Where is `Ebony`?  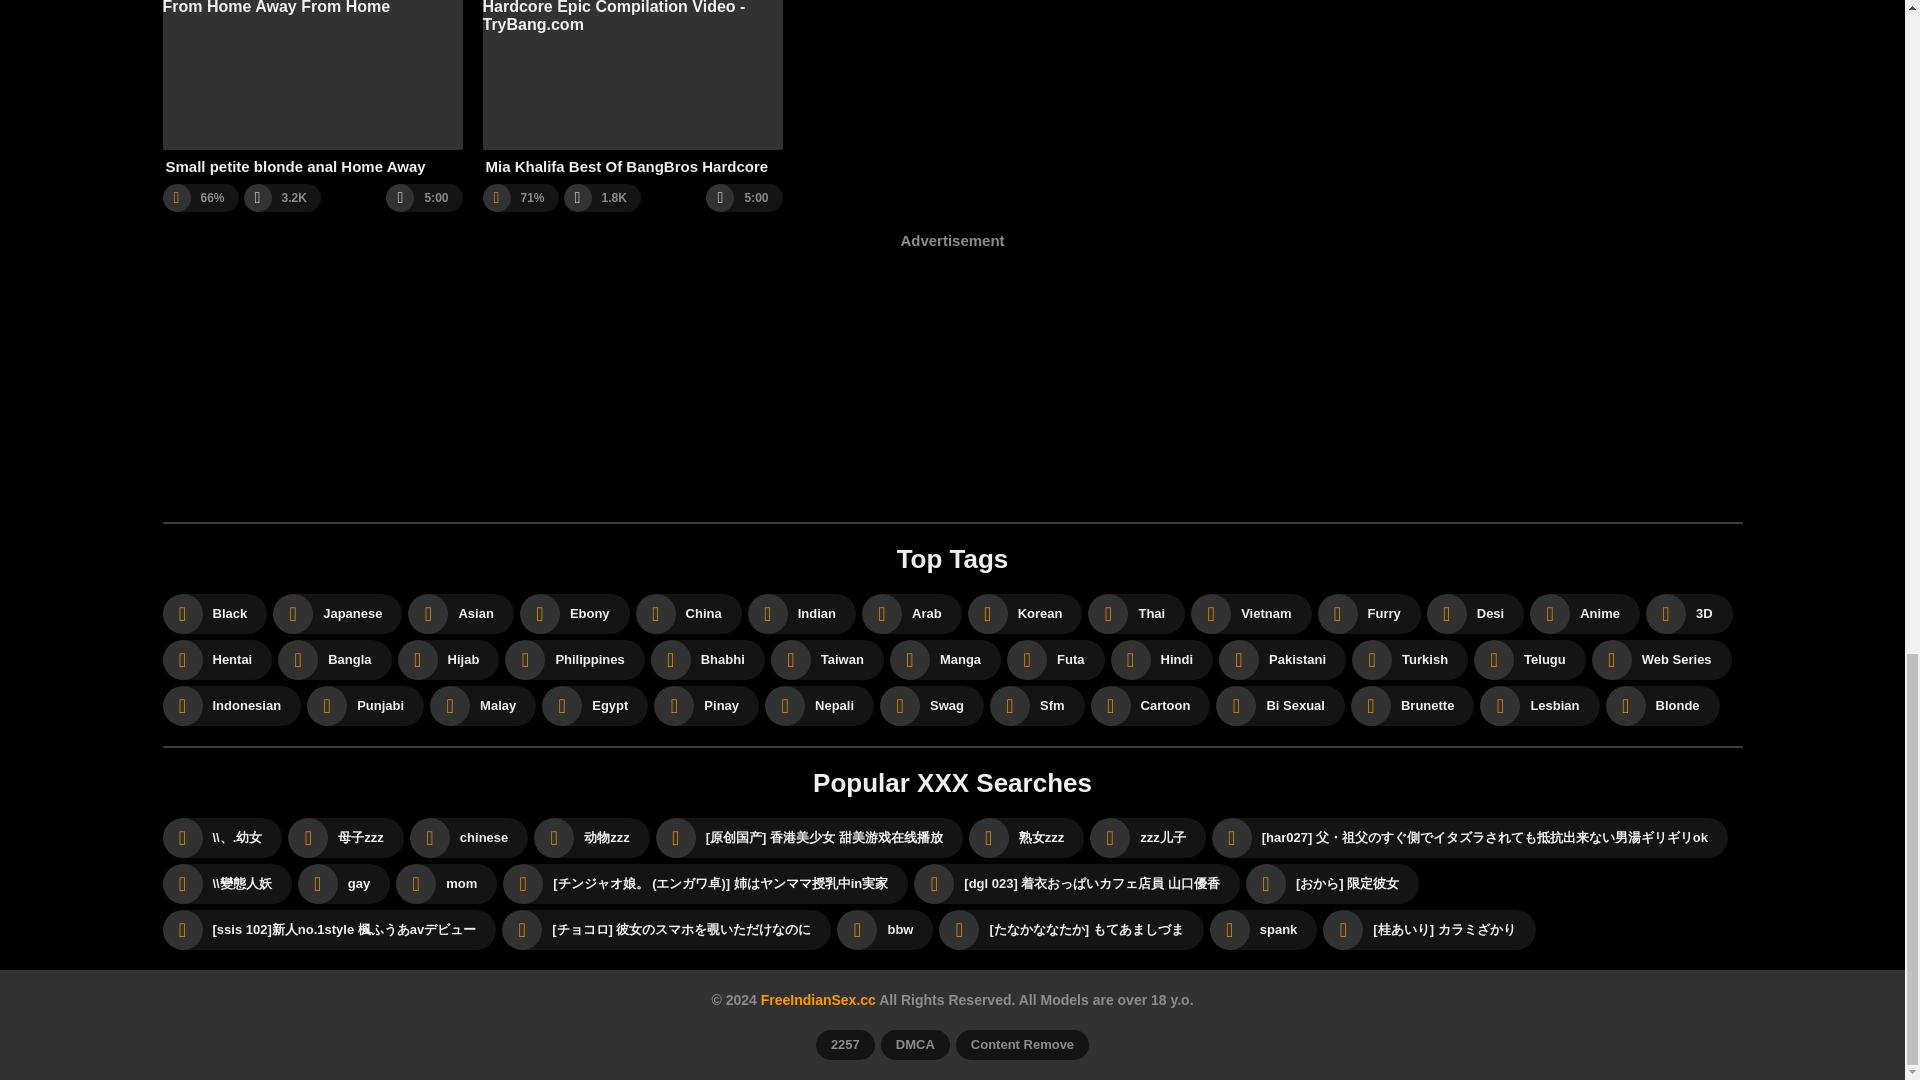 Ebony is located at coordinates (574, 614).